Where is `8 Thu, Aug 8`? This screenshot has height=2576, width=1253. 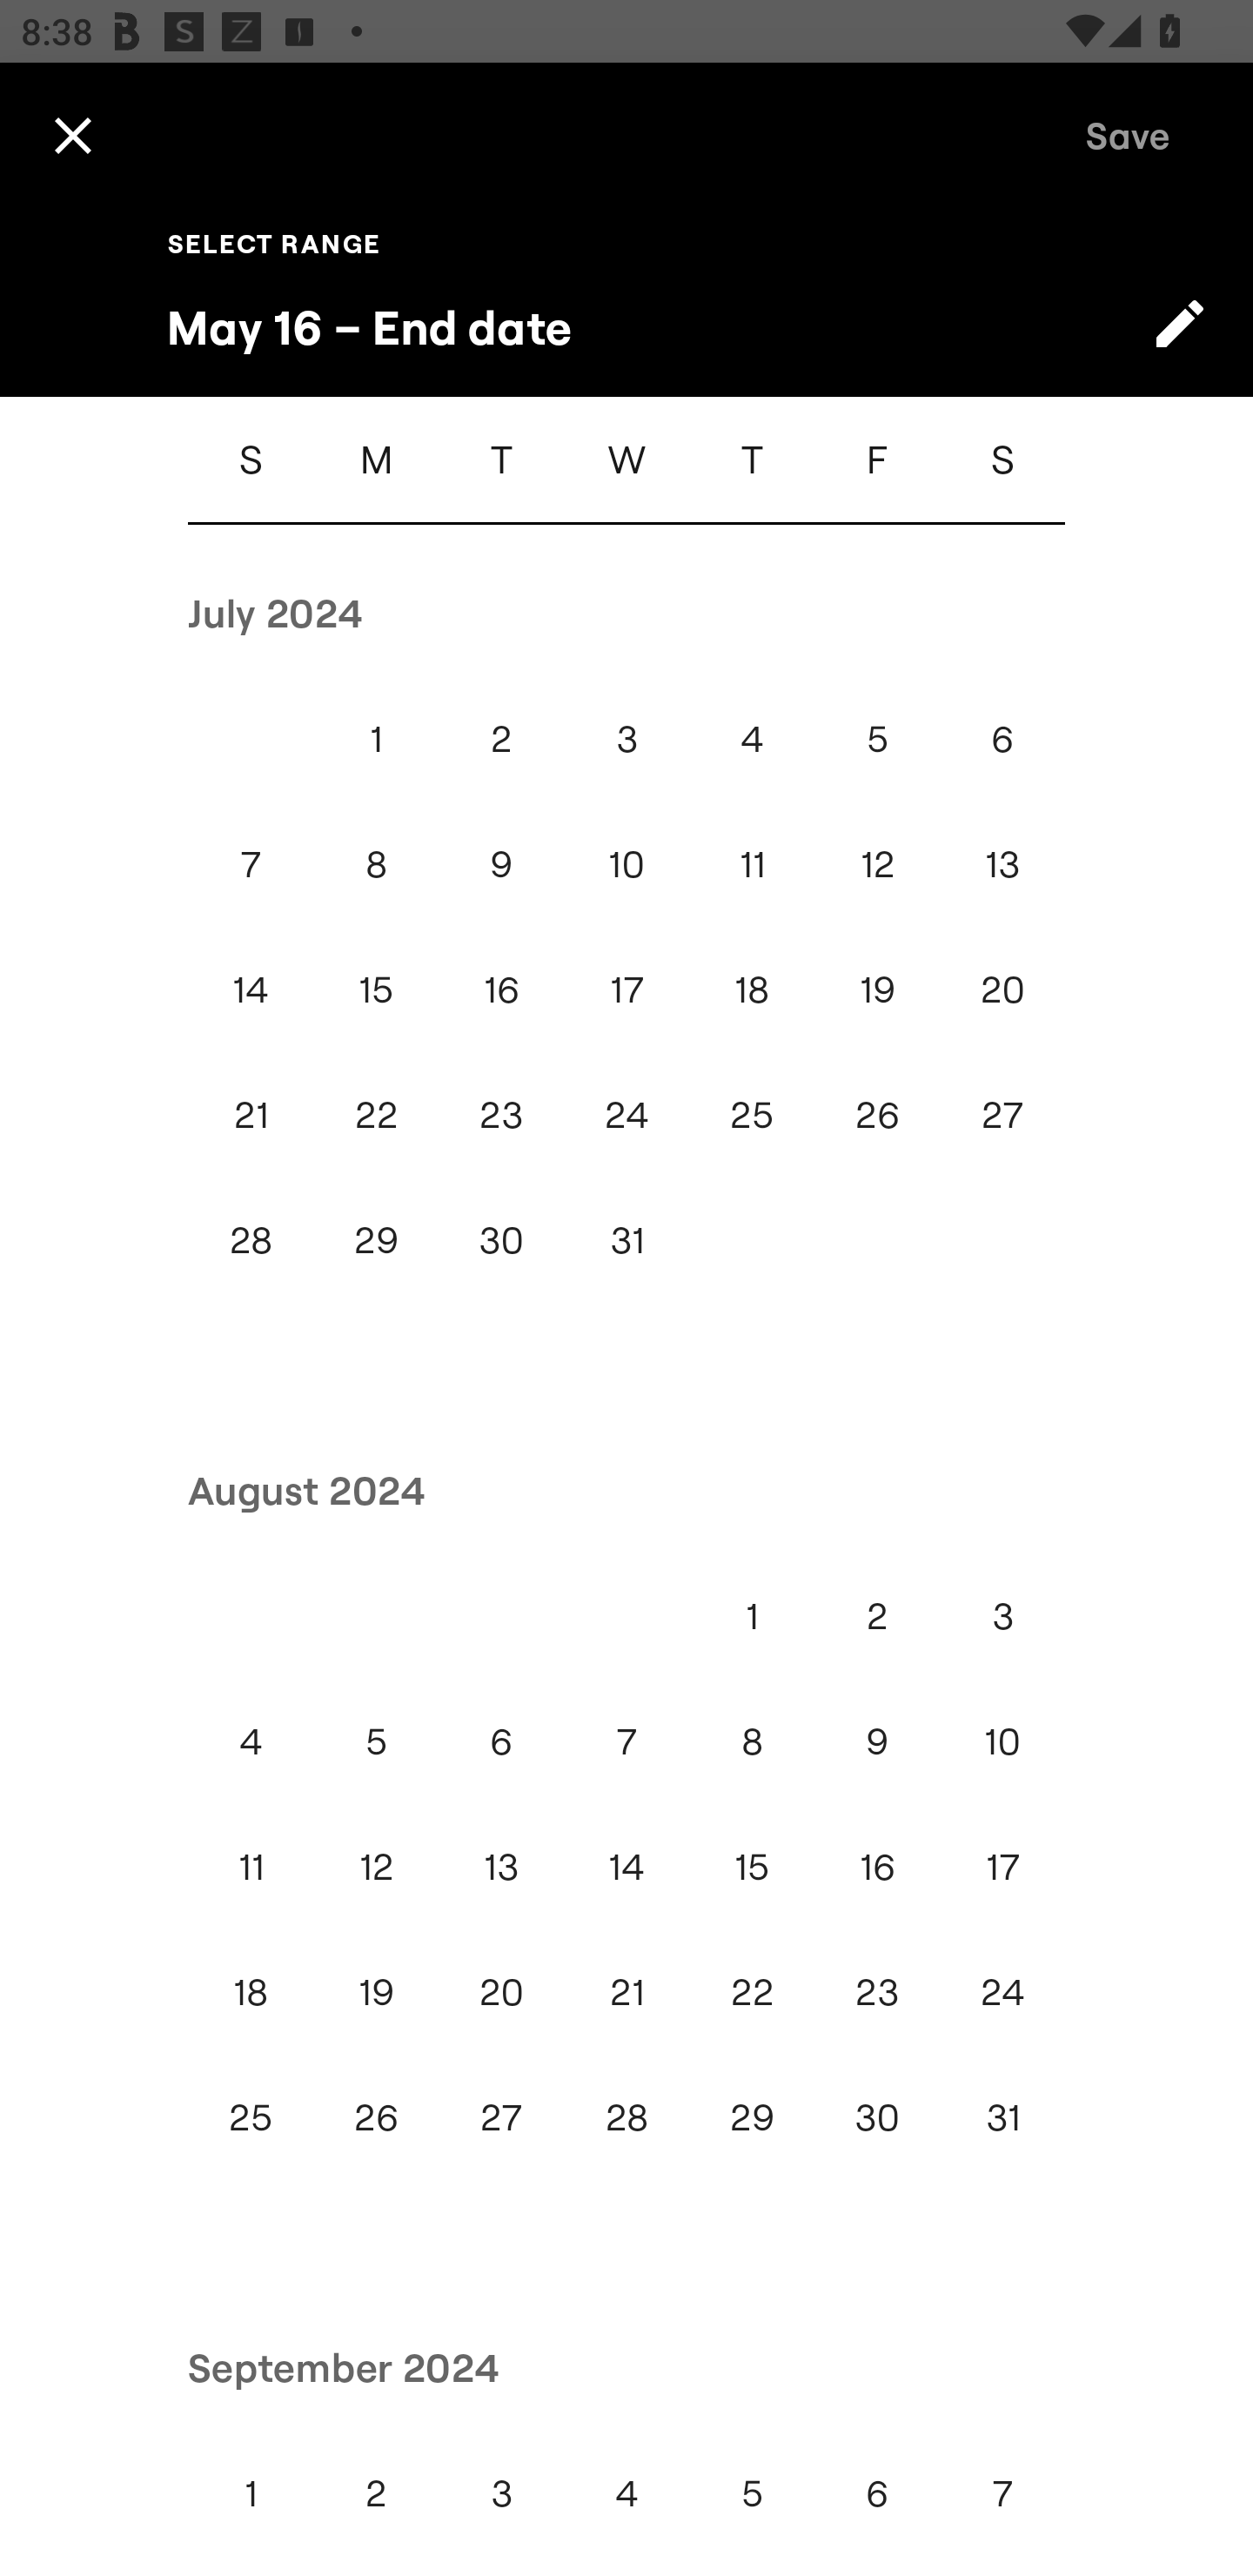
8 Thu, Aug 8 is located at coordinates (752, 1741).